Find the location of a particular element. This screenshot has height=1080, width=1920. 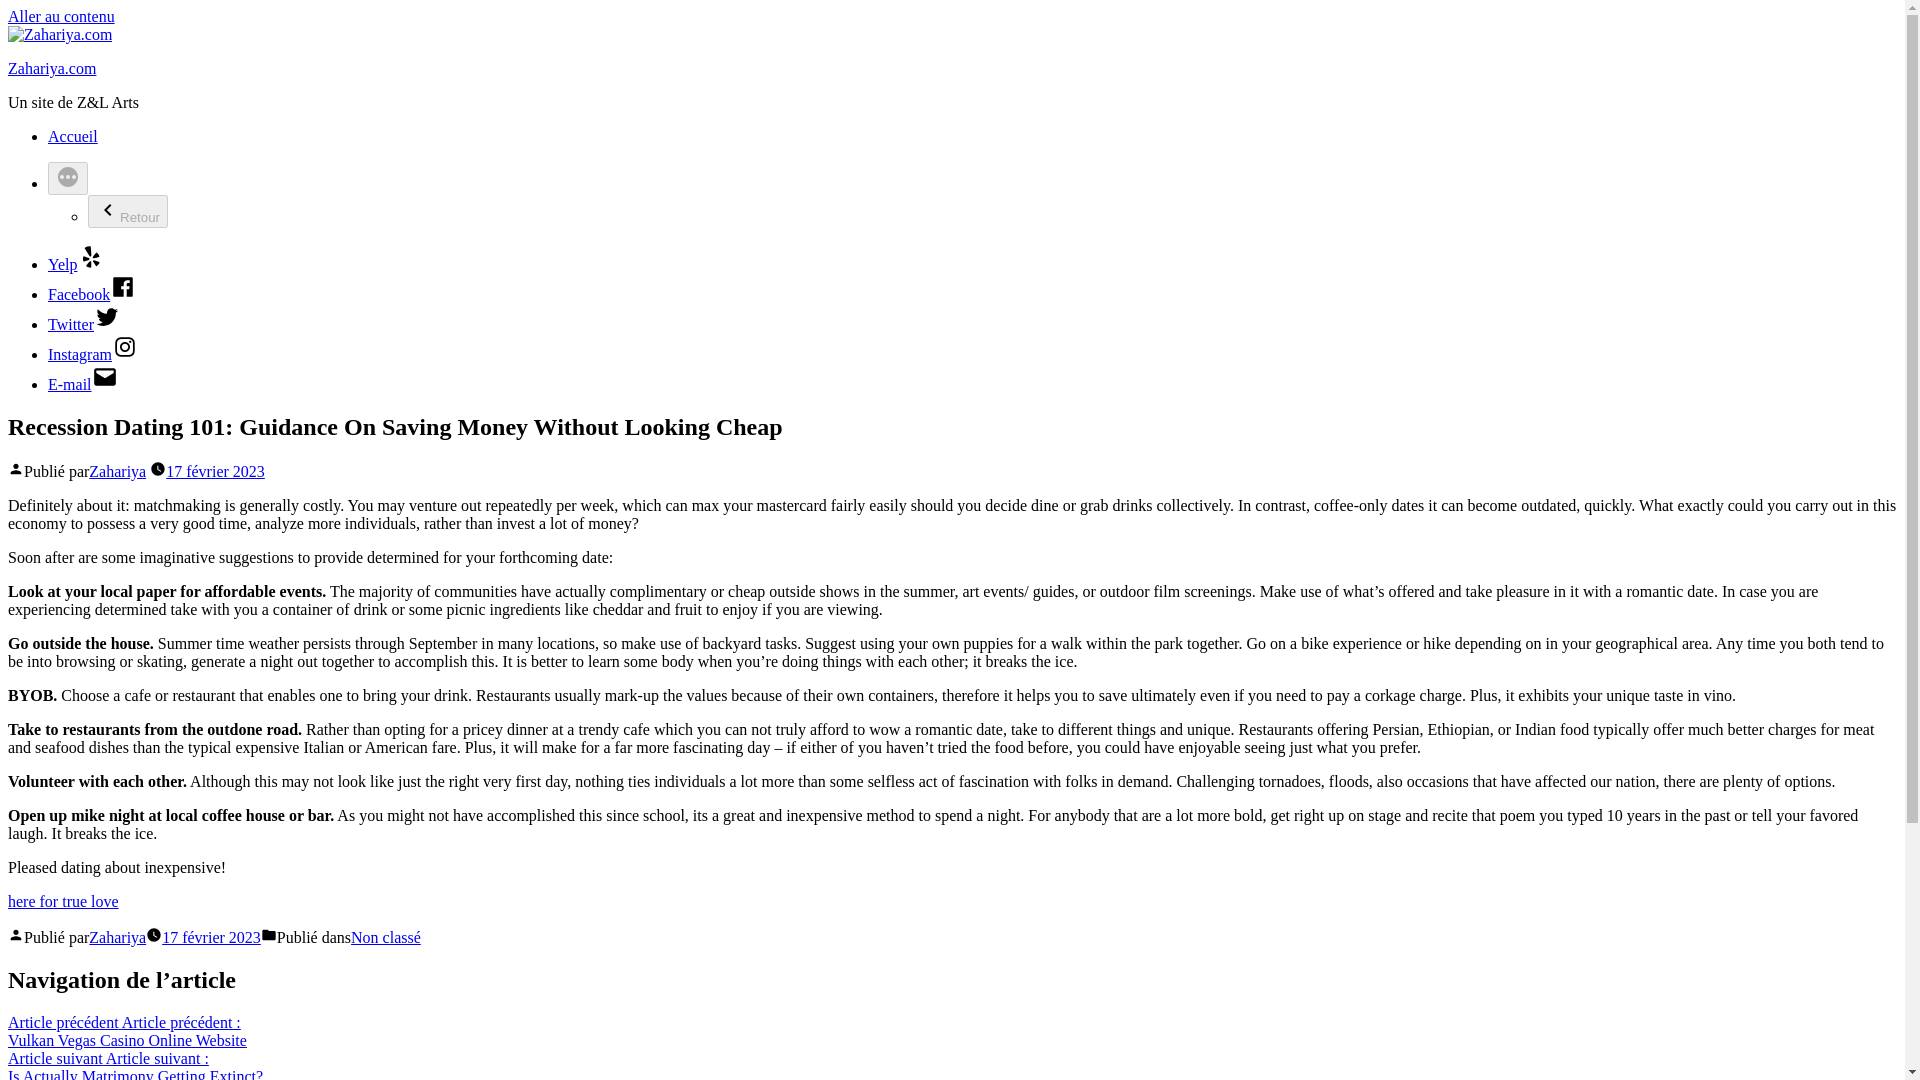

Accueil is located at coordinates (72, 136).